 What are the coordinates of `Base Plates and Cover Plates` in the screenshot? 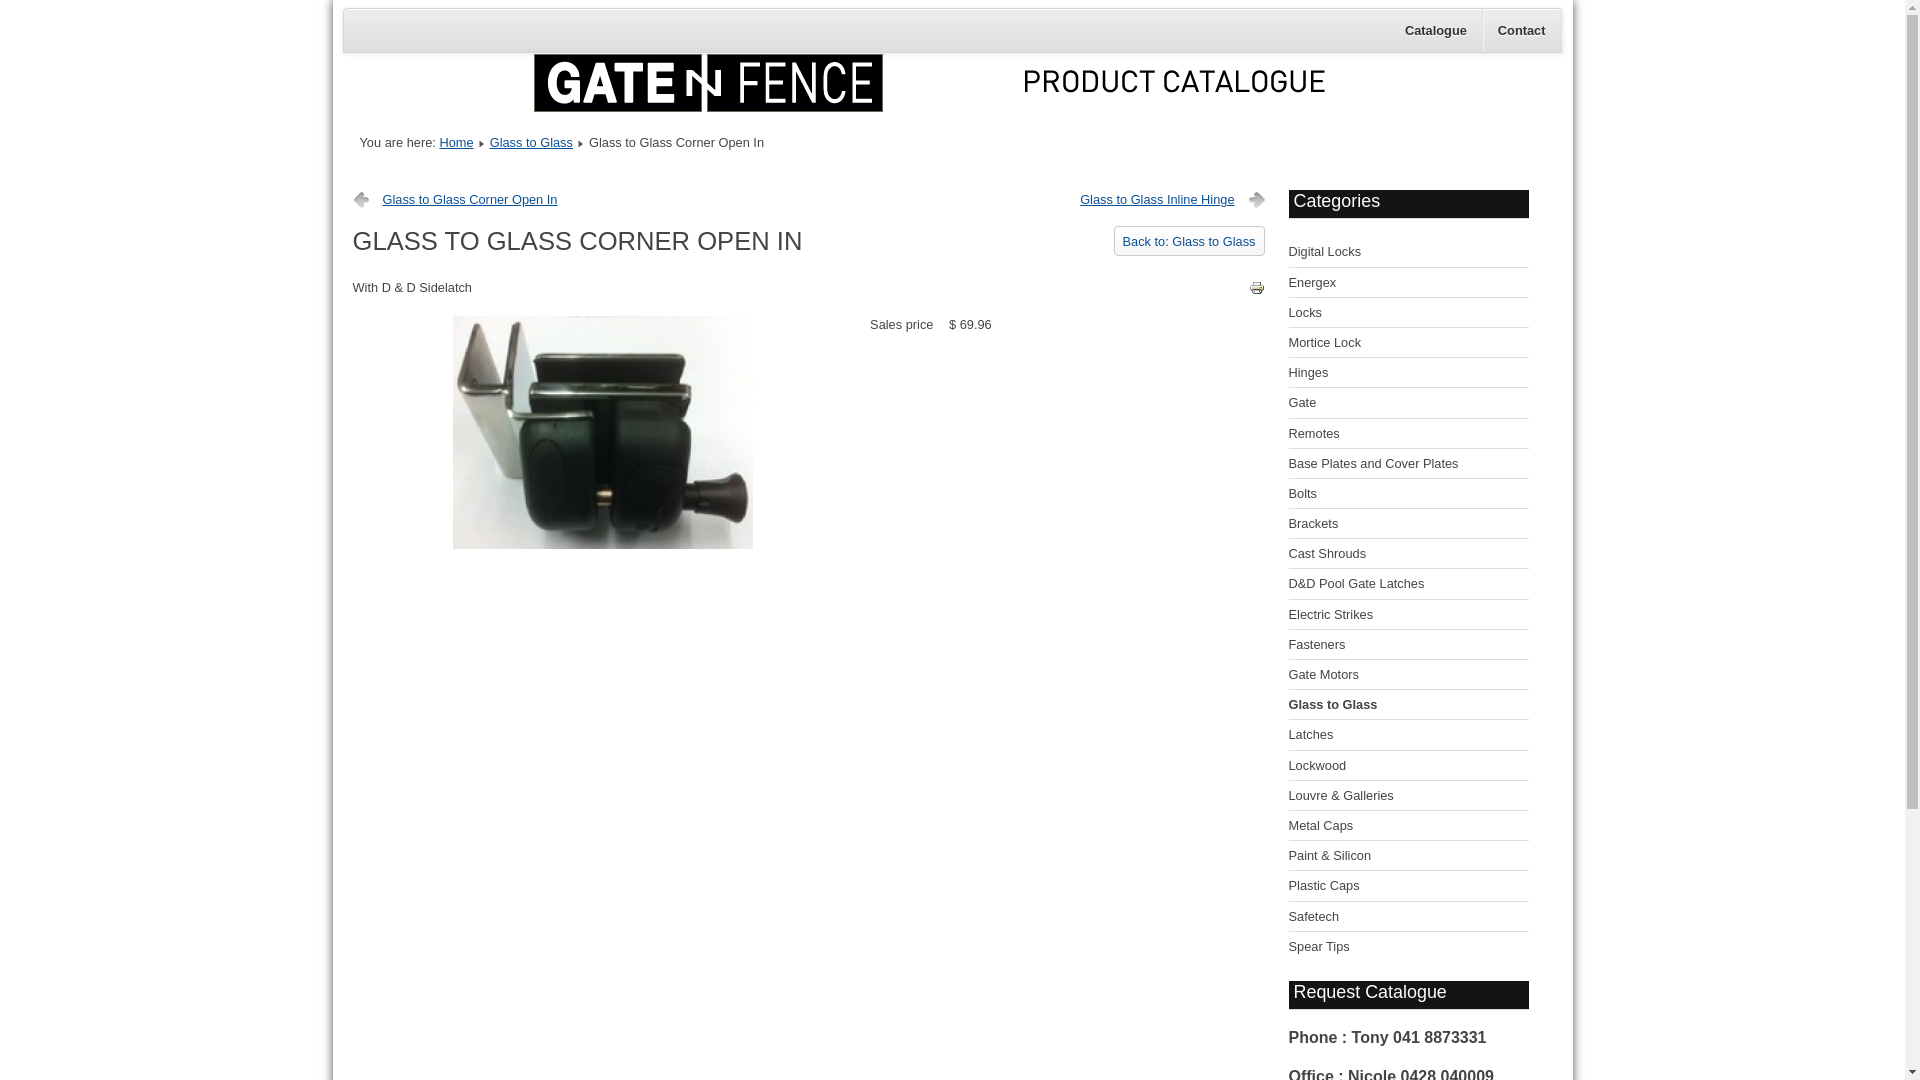 It's located at (1408, 464).